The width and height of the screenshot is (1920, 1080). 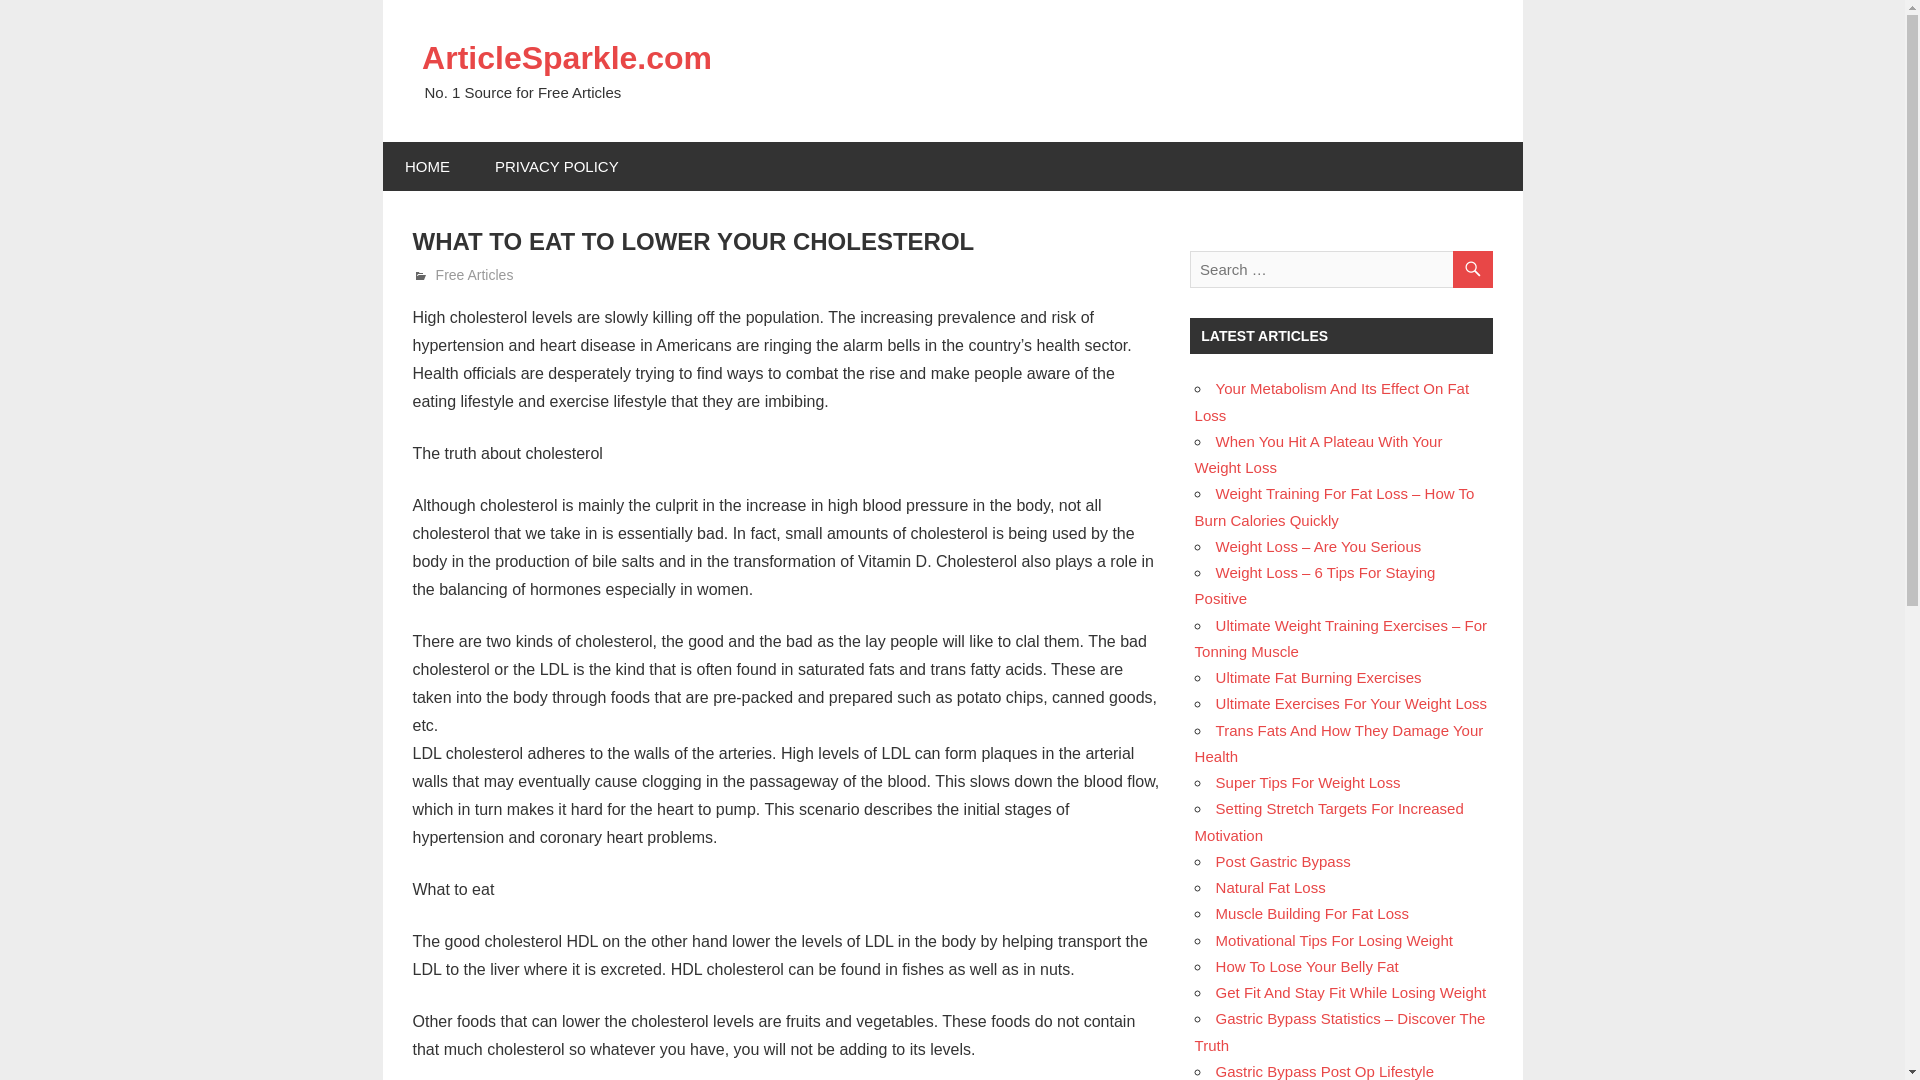 What do you see at coordinates (495, 274) in the screenshot?
I see `7:09 pm` at bounding box center [495, 274].